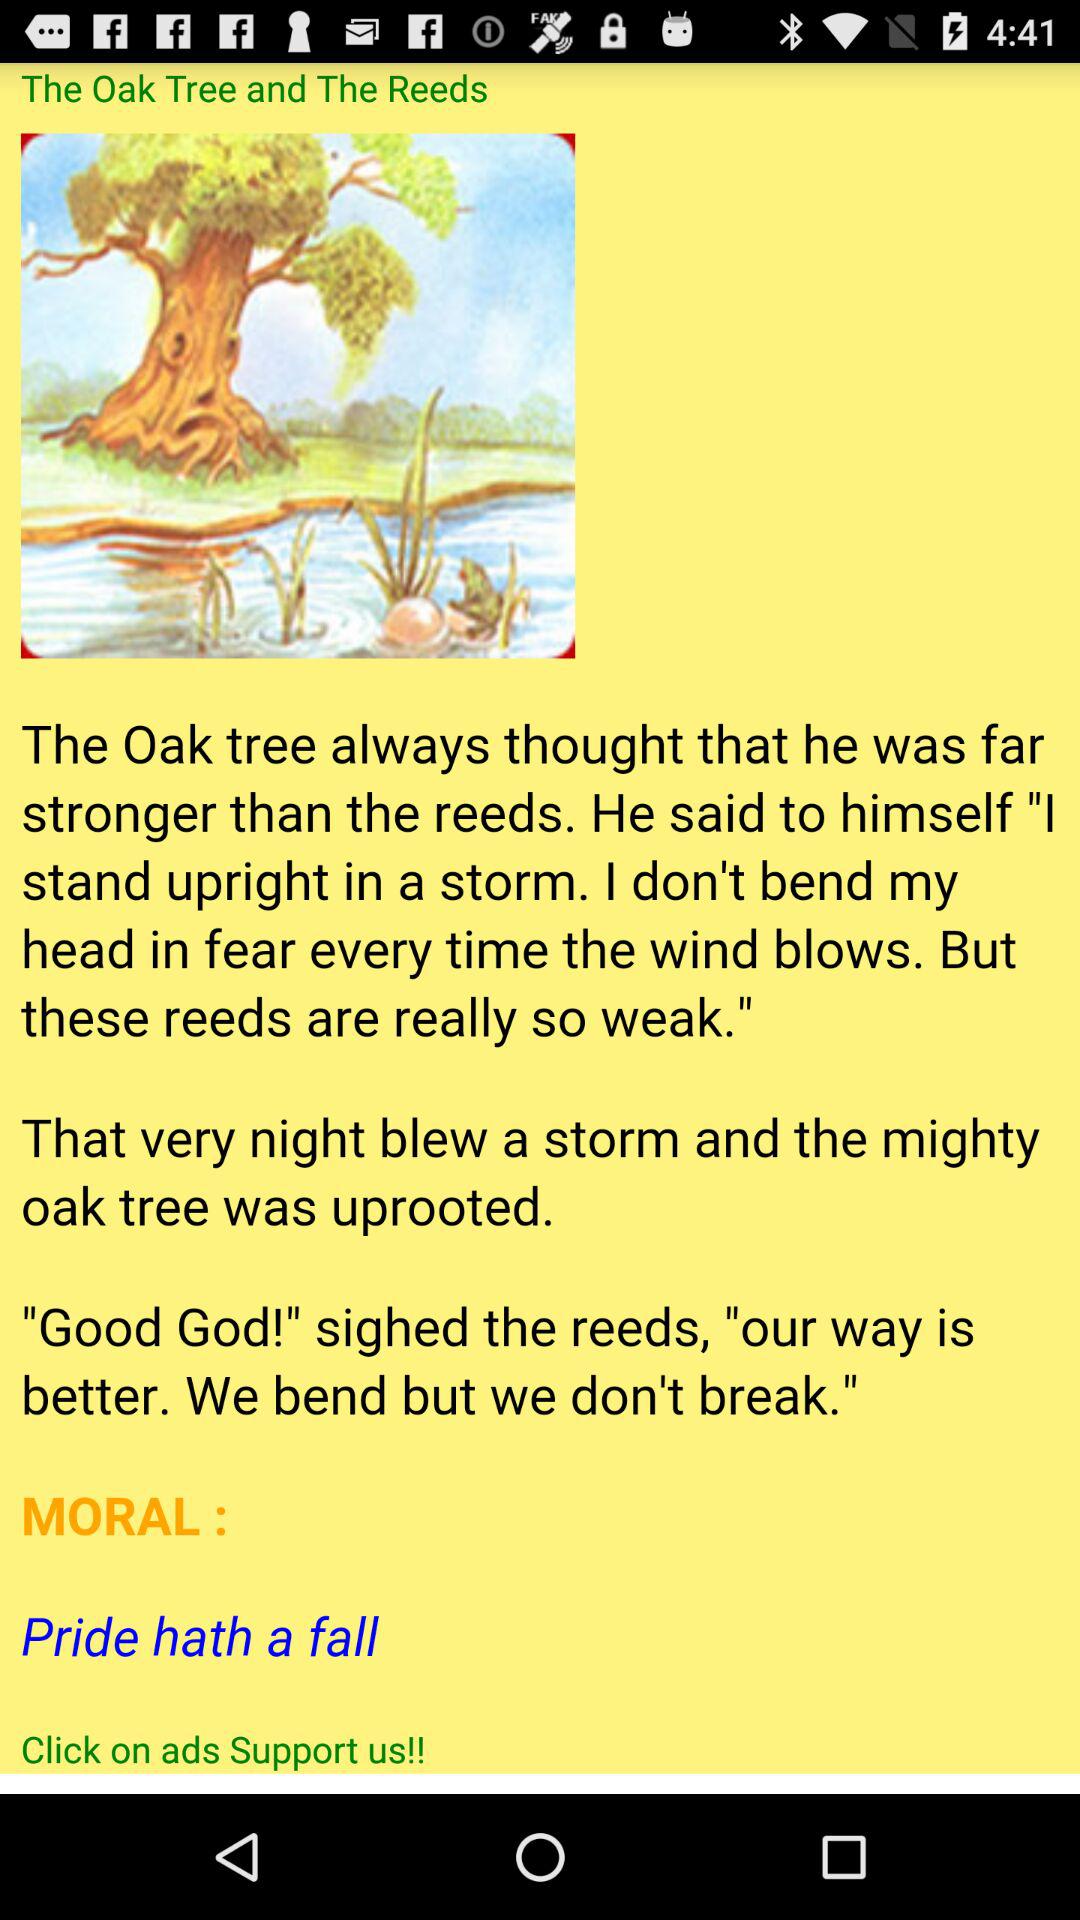  What do you see at coordinates (540, 918) in the screenshot?
I see `read short story` at bounding box center [540, 918].